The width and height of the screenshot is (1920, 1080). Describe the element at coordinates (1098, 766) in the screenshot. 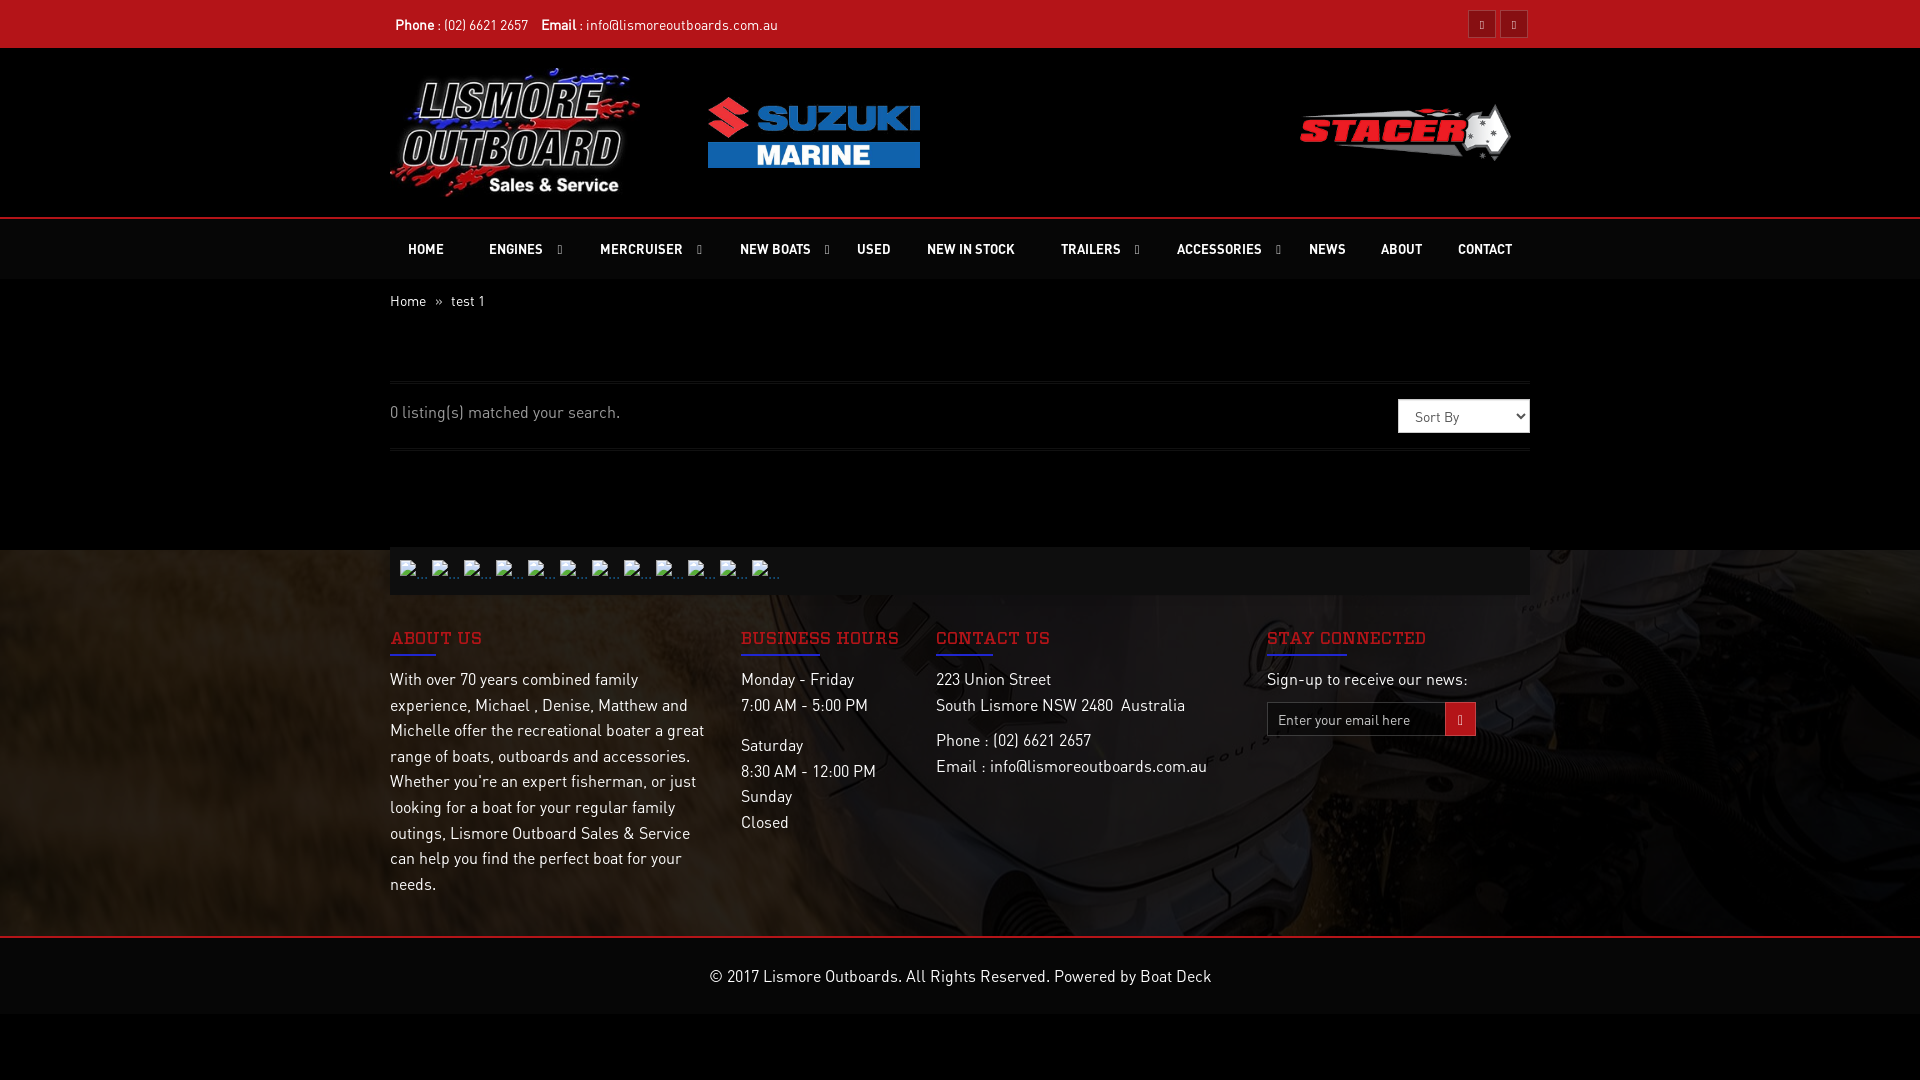

I see `info@lismoreoutboards.com.au` at that location.